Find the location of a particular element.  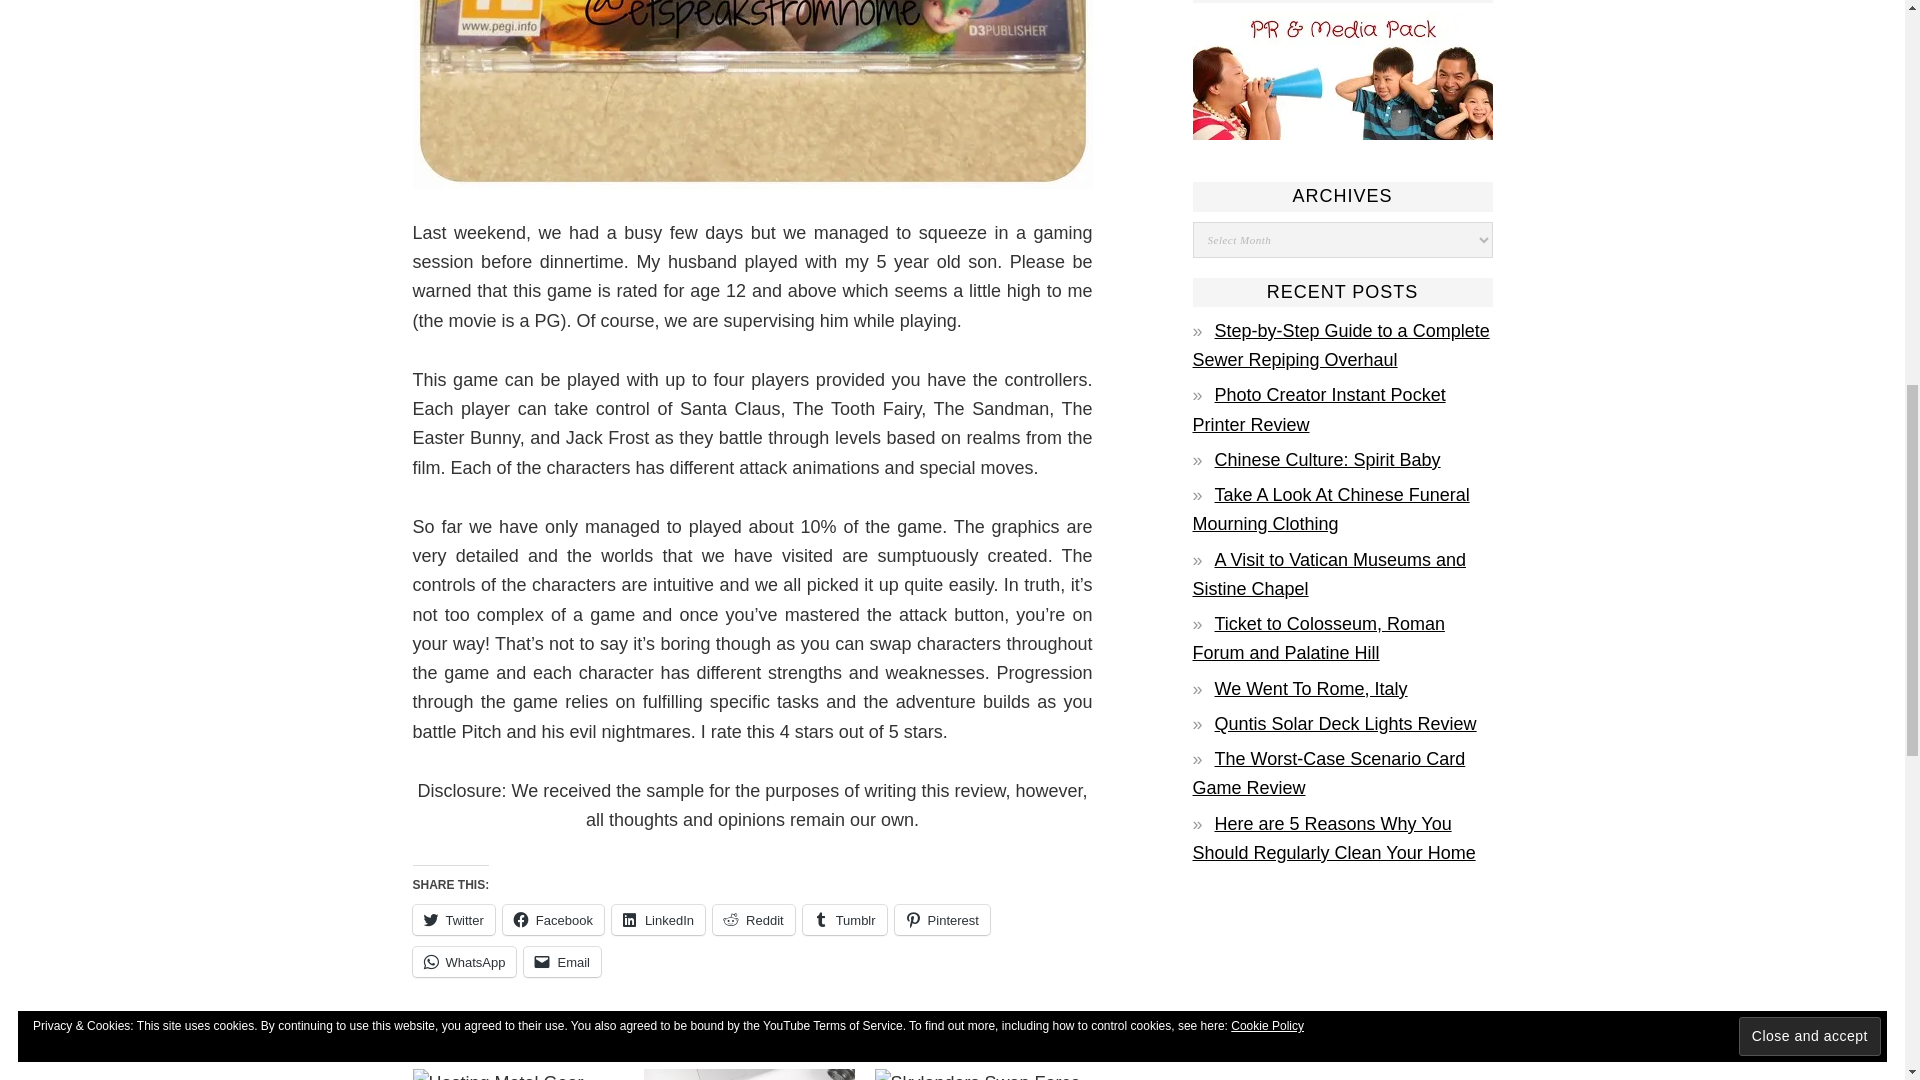

Click to share on Pinterest is located at coordinates (942, 920).